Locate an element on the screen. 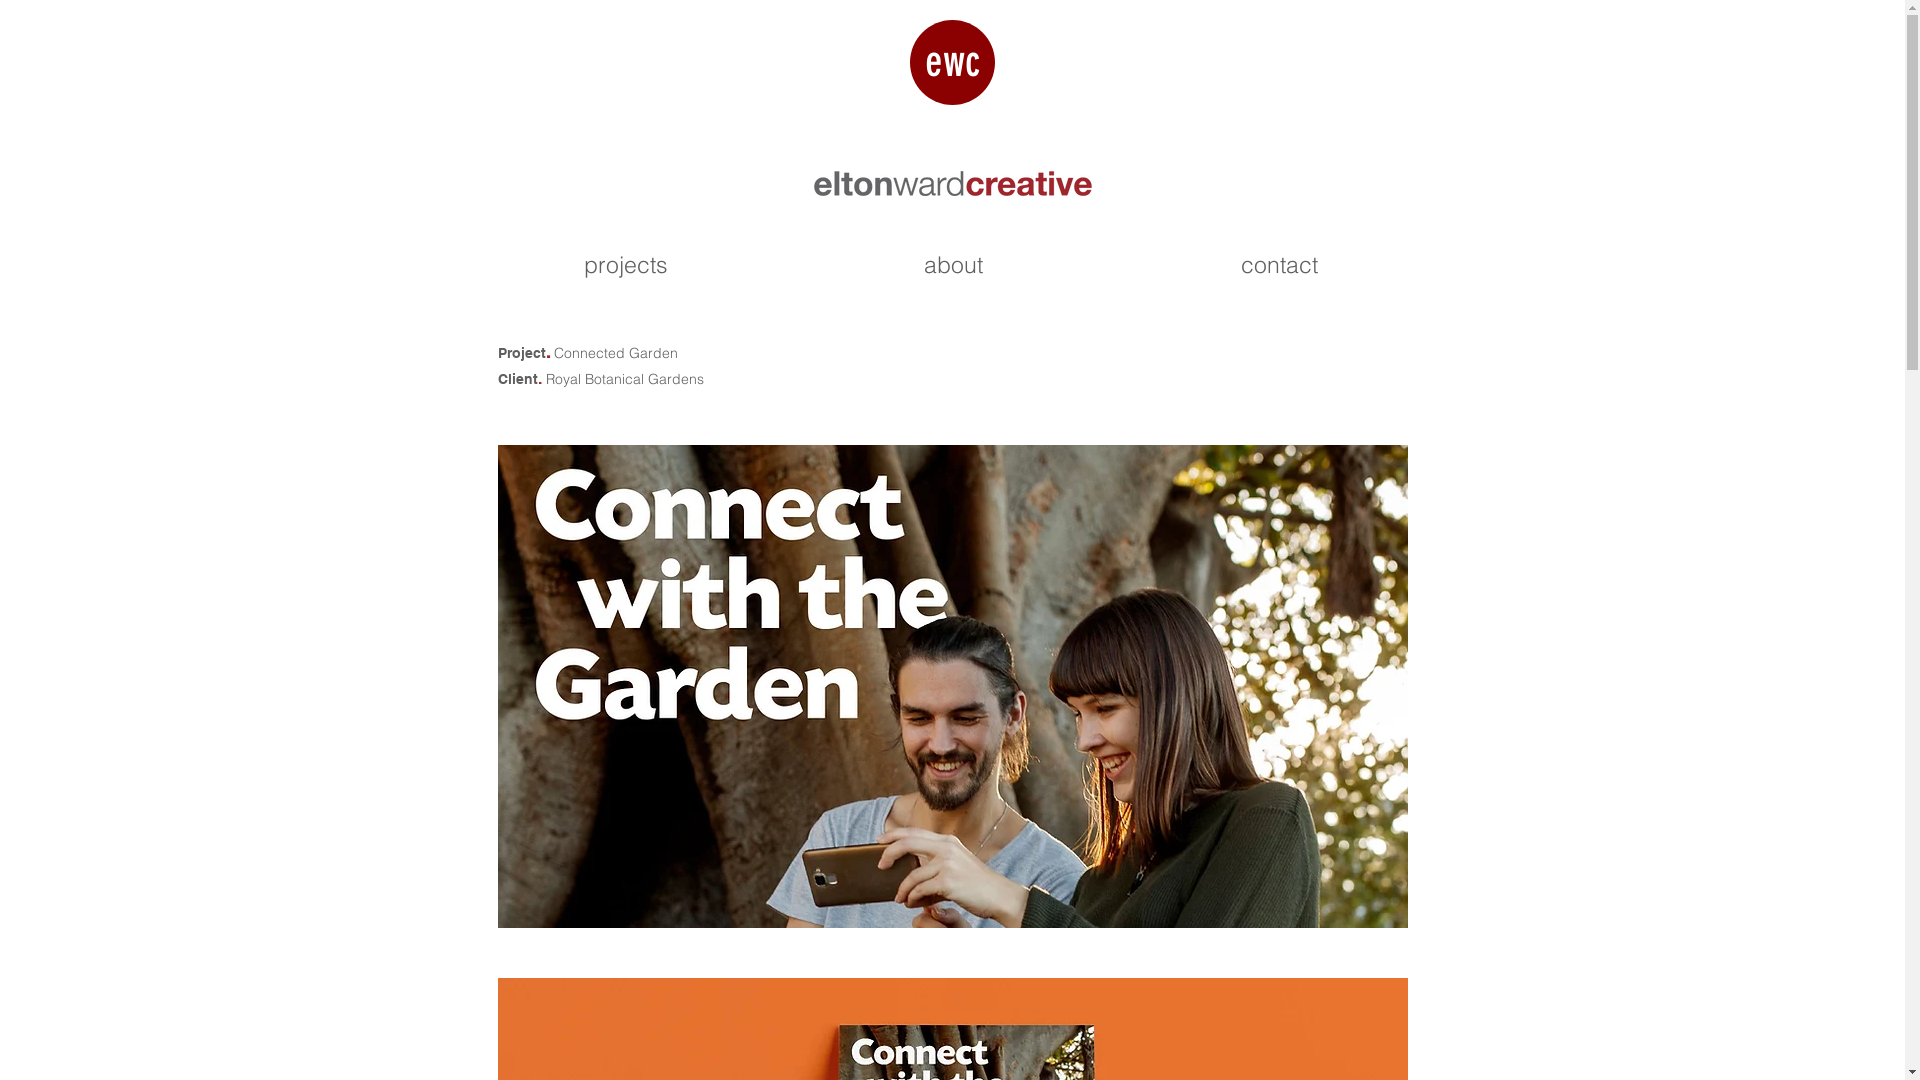 The width and height of the screenshot is (1920, 1080). about is located at coordinates (954, 264).